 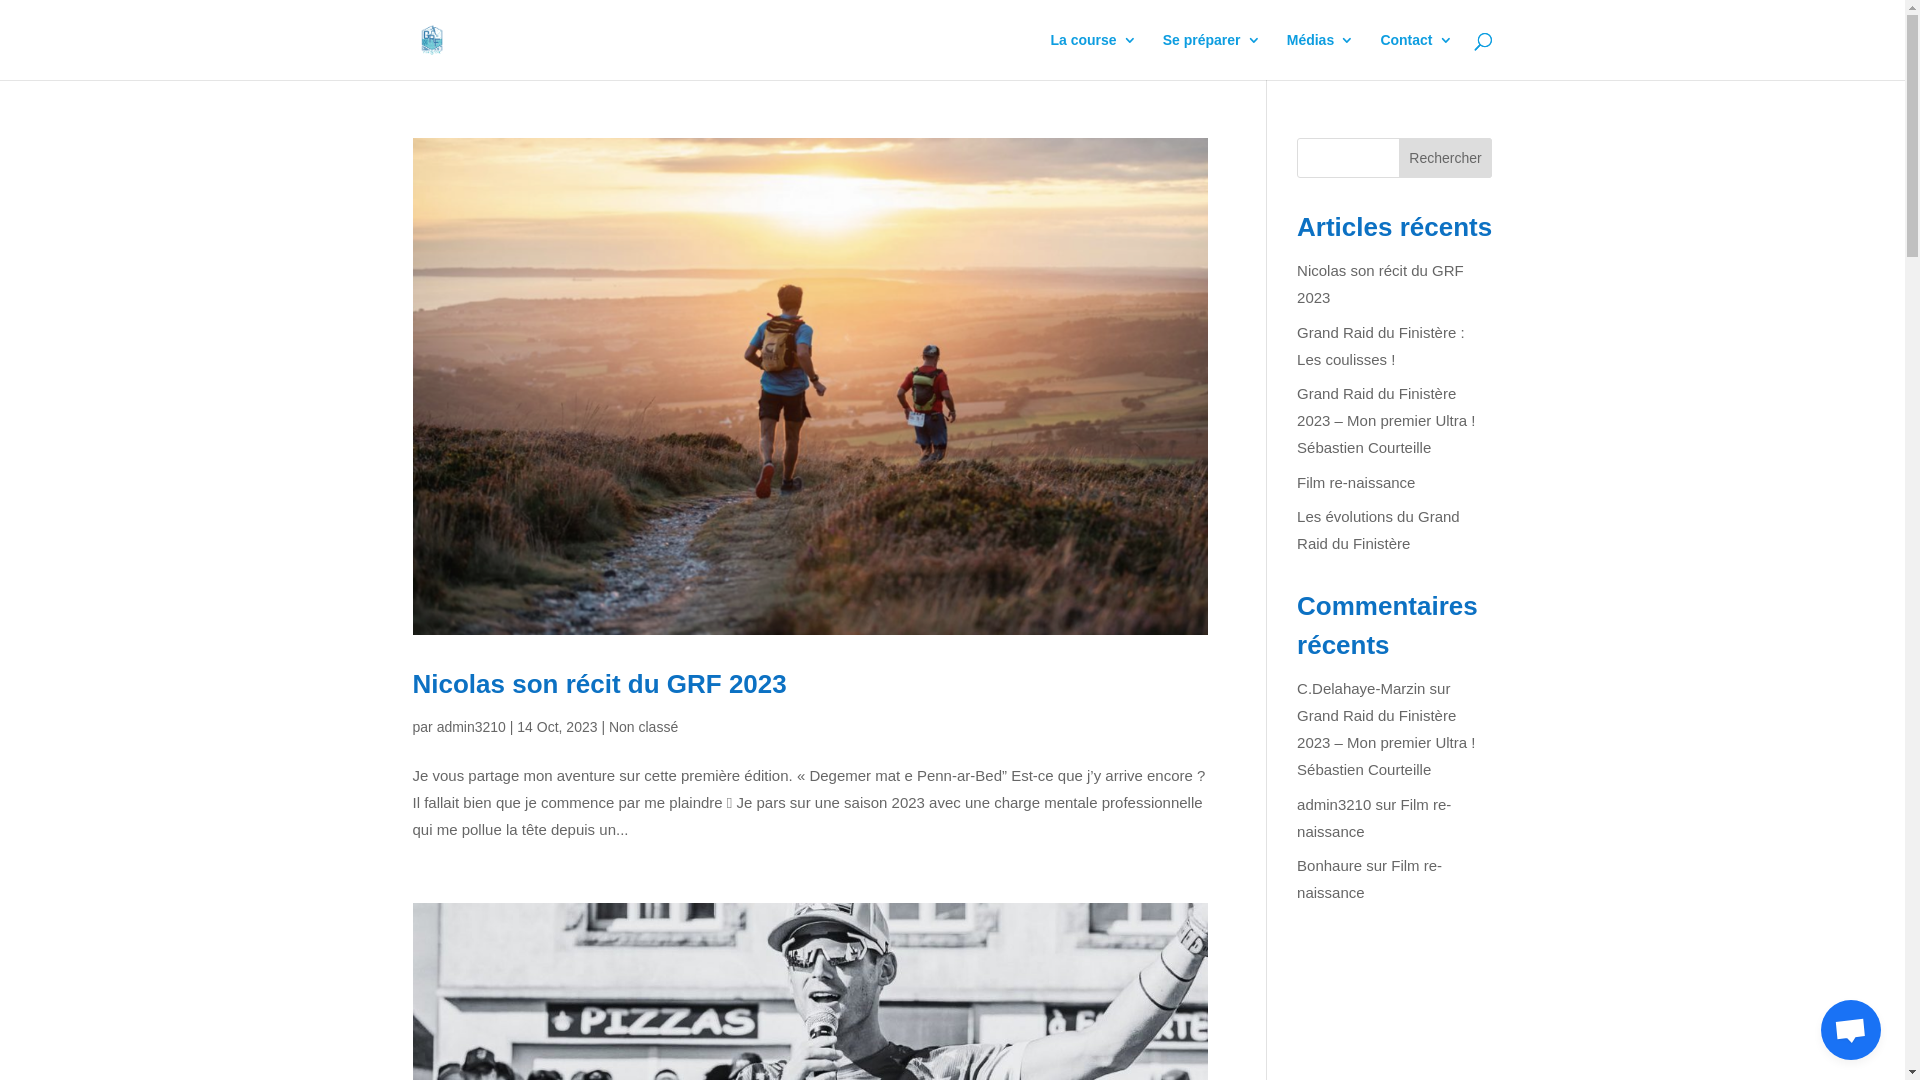 What do you see at coordinates (1416, 56) in the screenshot?
I see `Contact` at bounding box center [1416, 56].